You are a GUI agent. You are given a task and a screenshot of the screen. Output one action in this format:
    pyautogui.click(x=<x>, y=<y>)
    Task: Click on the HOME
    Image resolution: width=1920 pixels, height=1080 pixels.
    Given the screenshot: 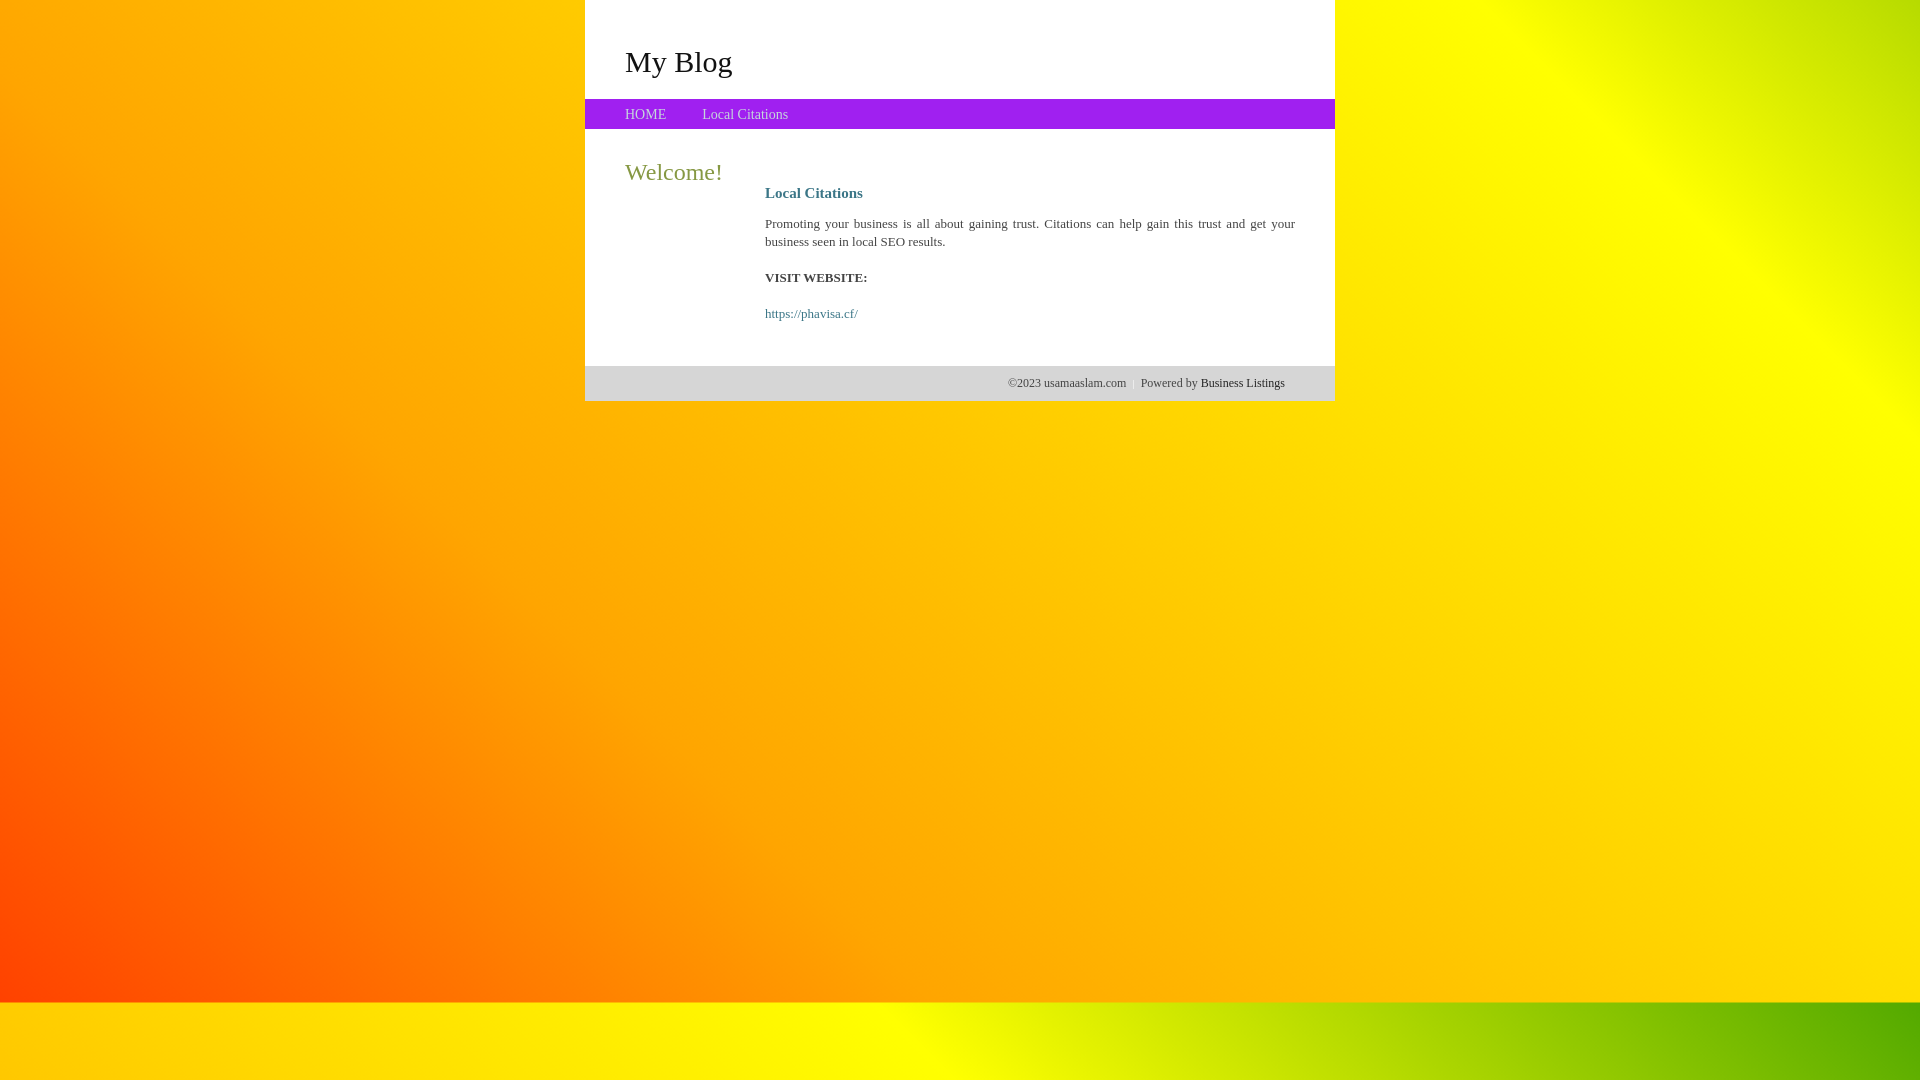 What is the action you would take?
    pyautogui.click(x=646, y=114)
    